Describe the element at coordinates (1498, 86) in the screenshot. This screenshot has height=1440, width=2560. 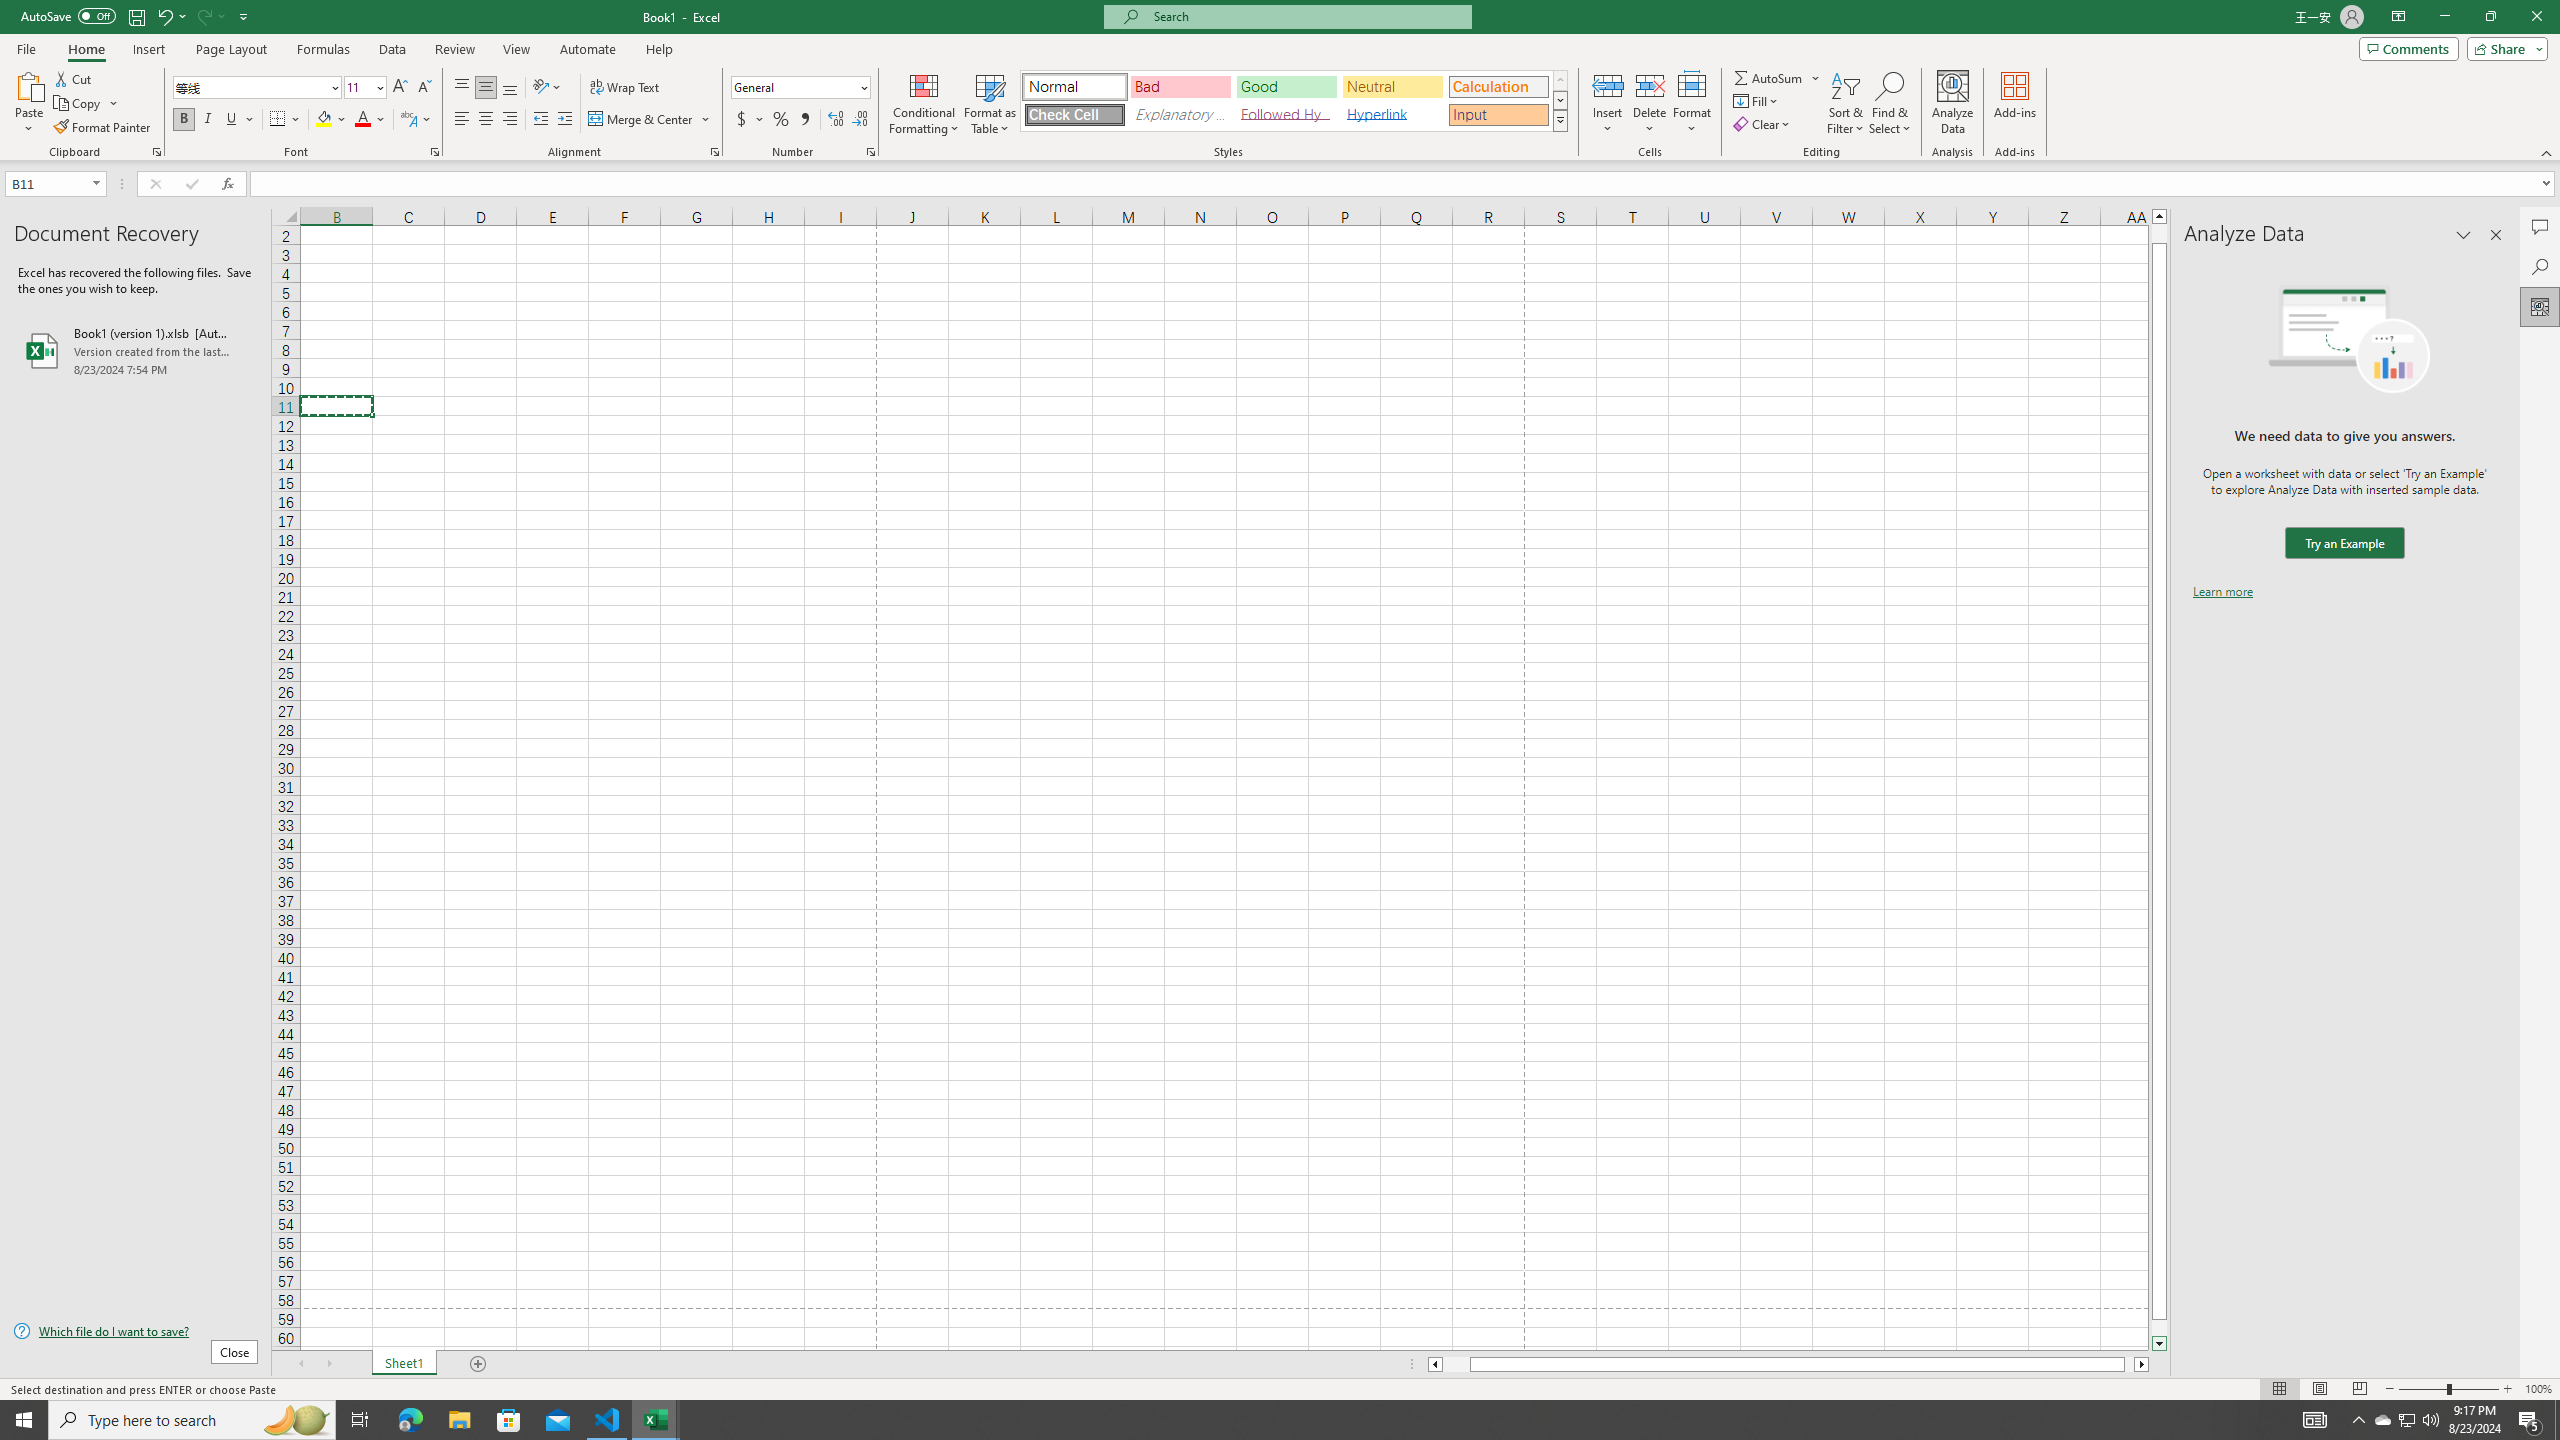
I see `Calculation` at that location.